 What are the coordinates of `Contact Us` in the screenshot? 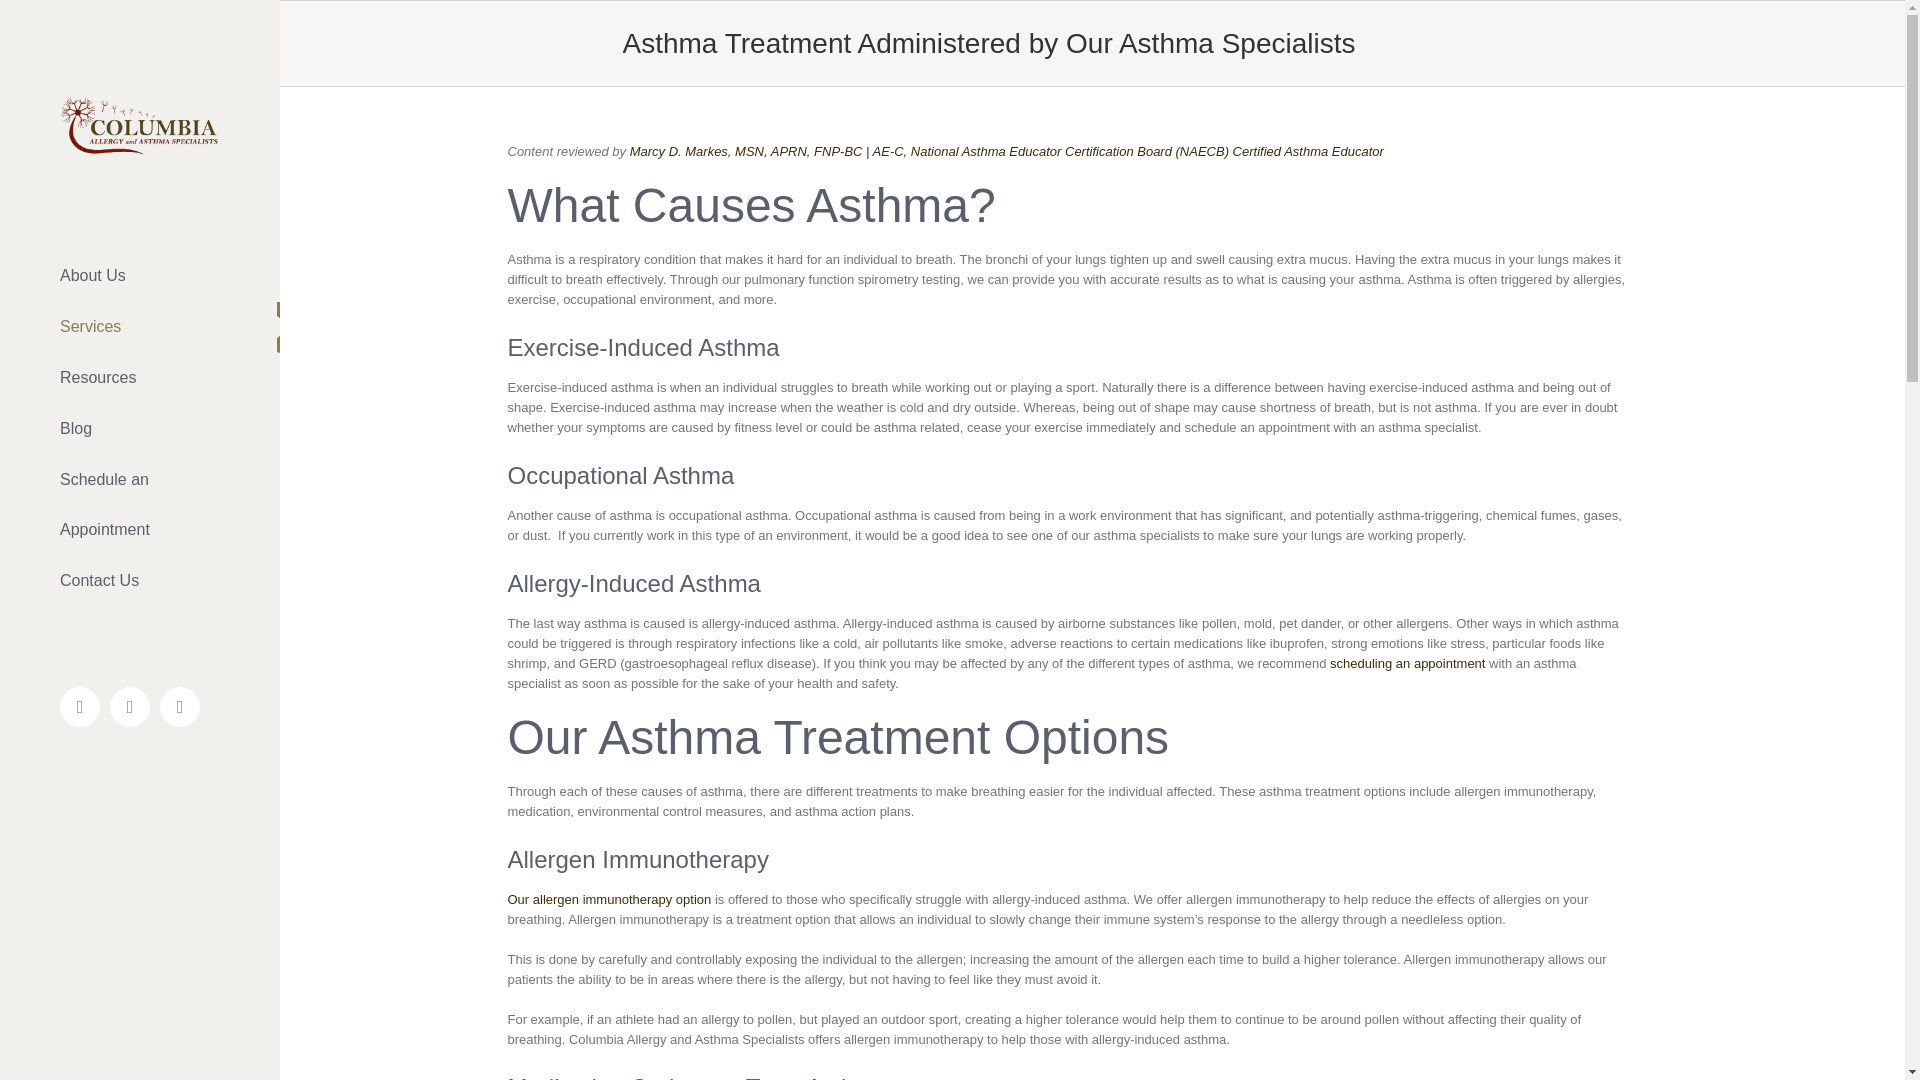 It's located at (140, 581).